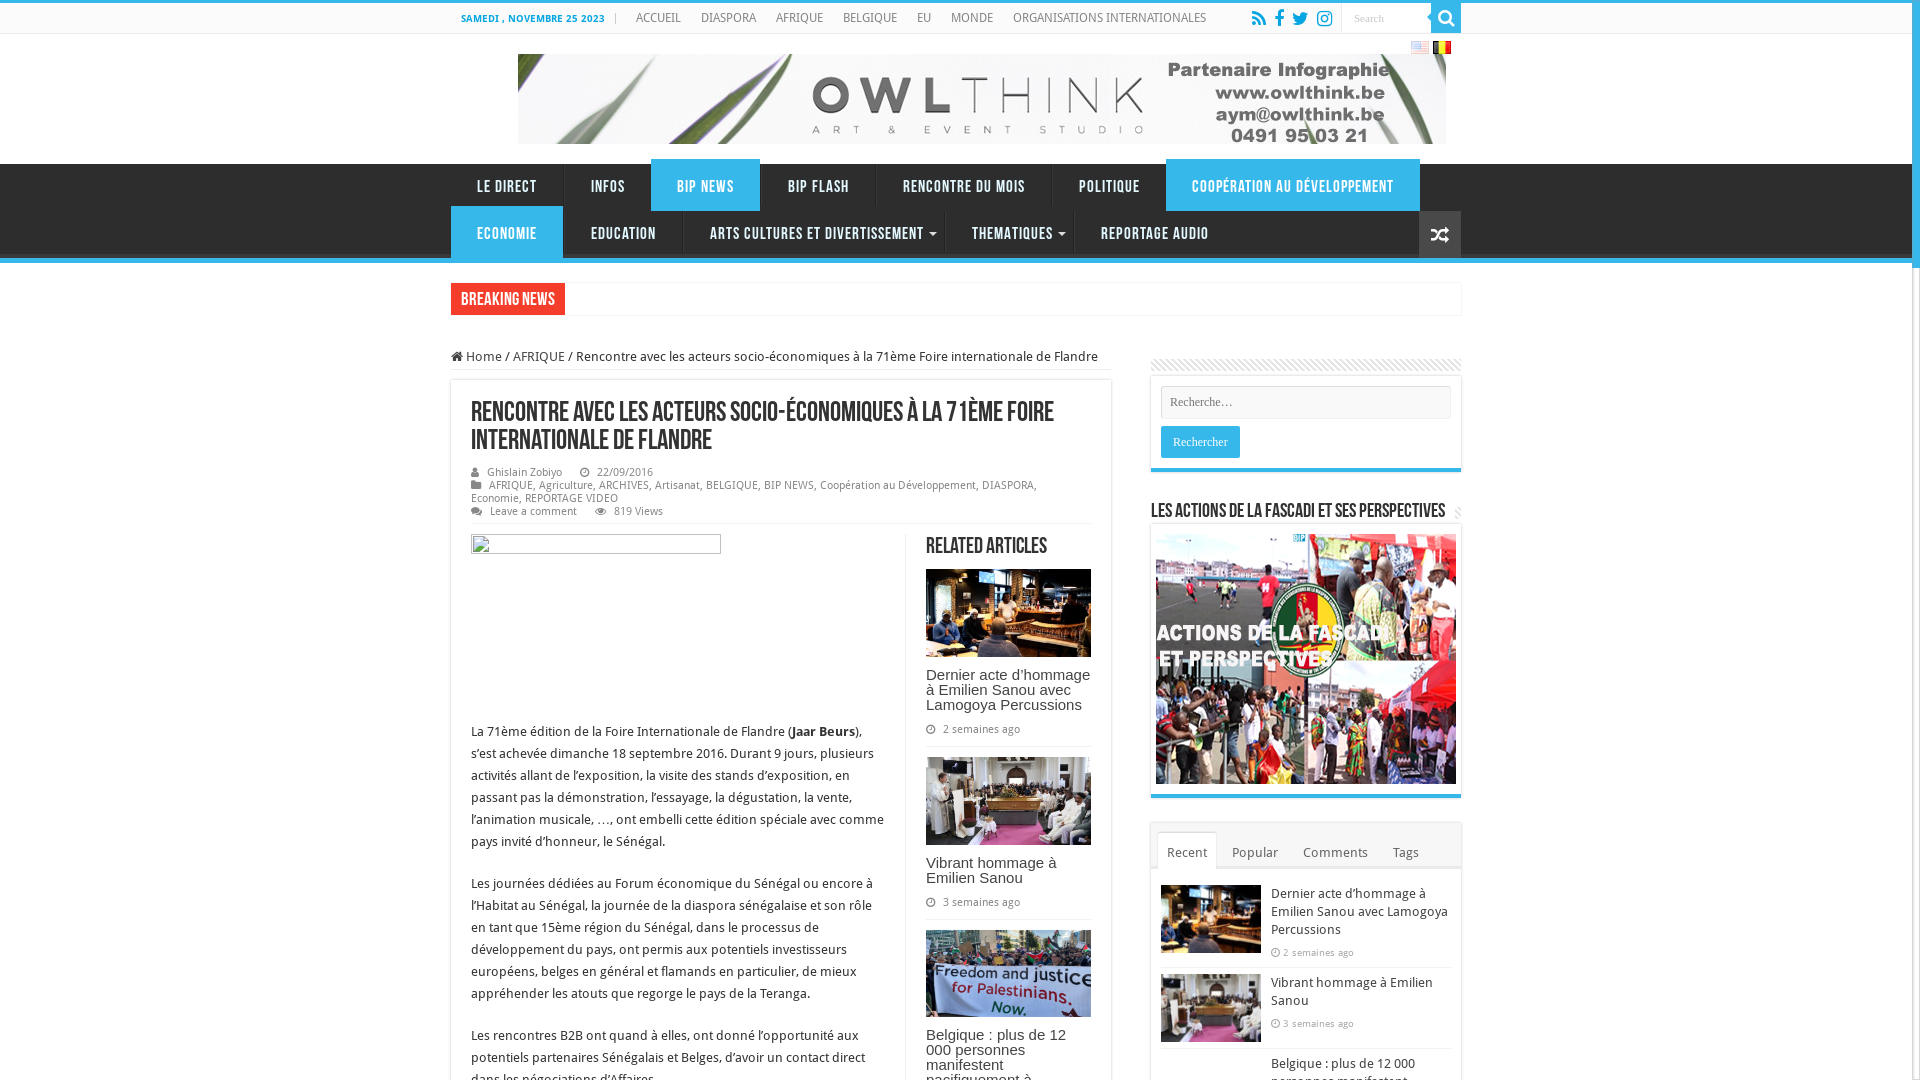 The height and width of the screenshot is (1080, 1920). I want to click on BELGIQUE, so click(870, 18).